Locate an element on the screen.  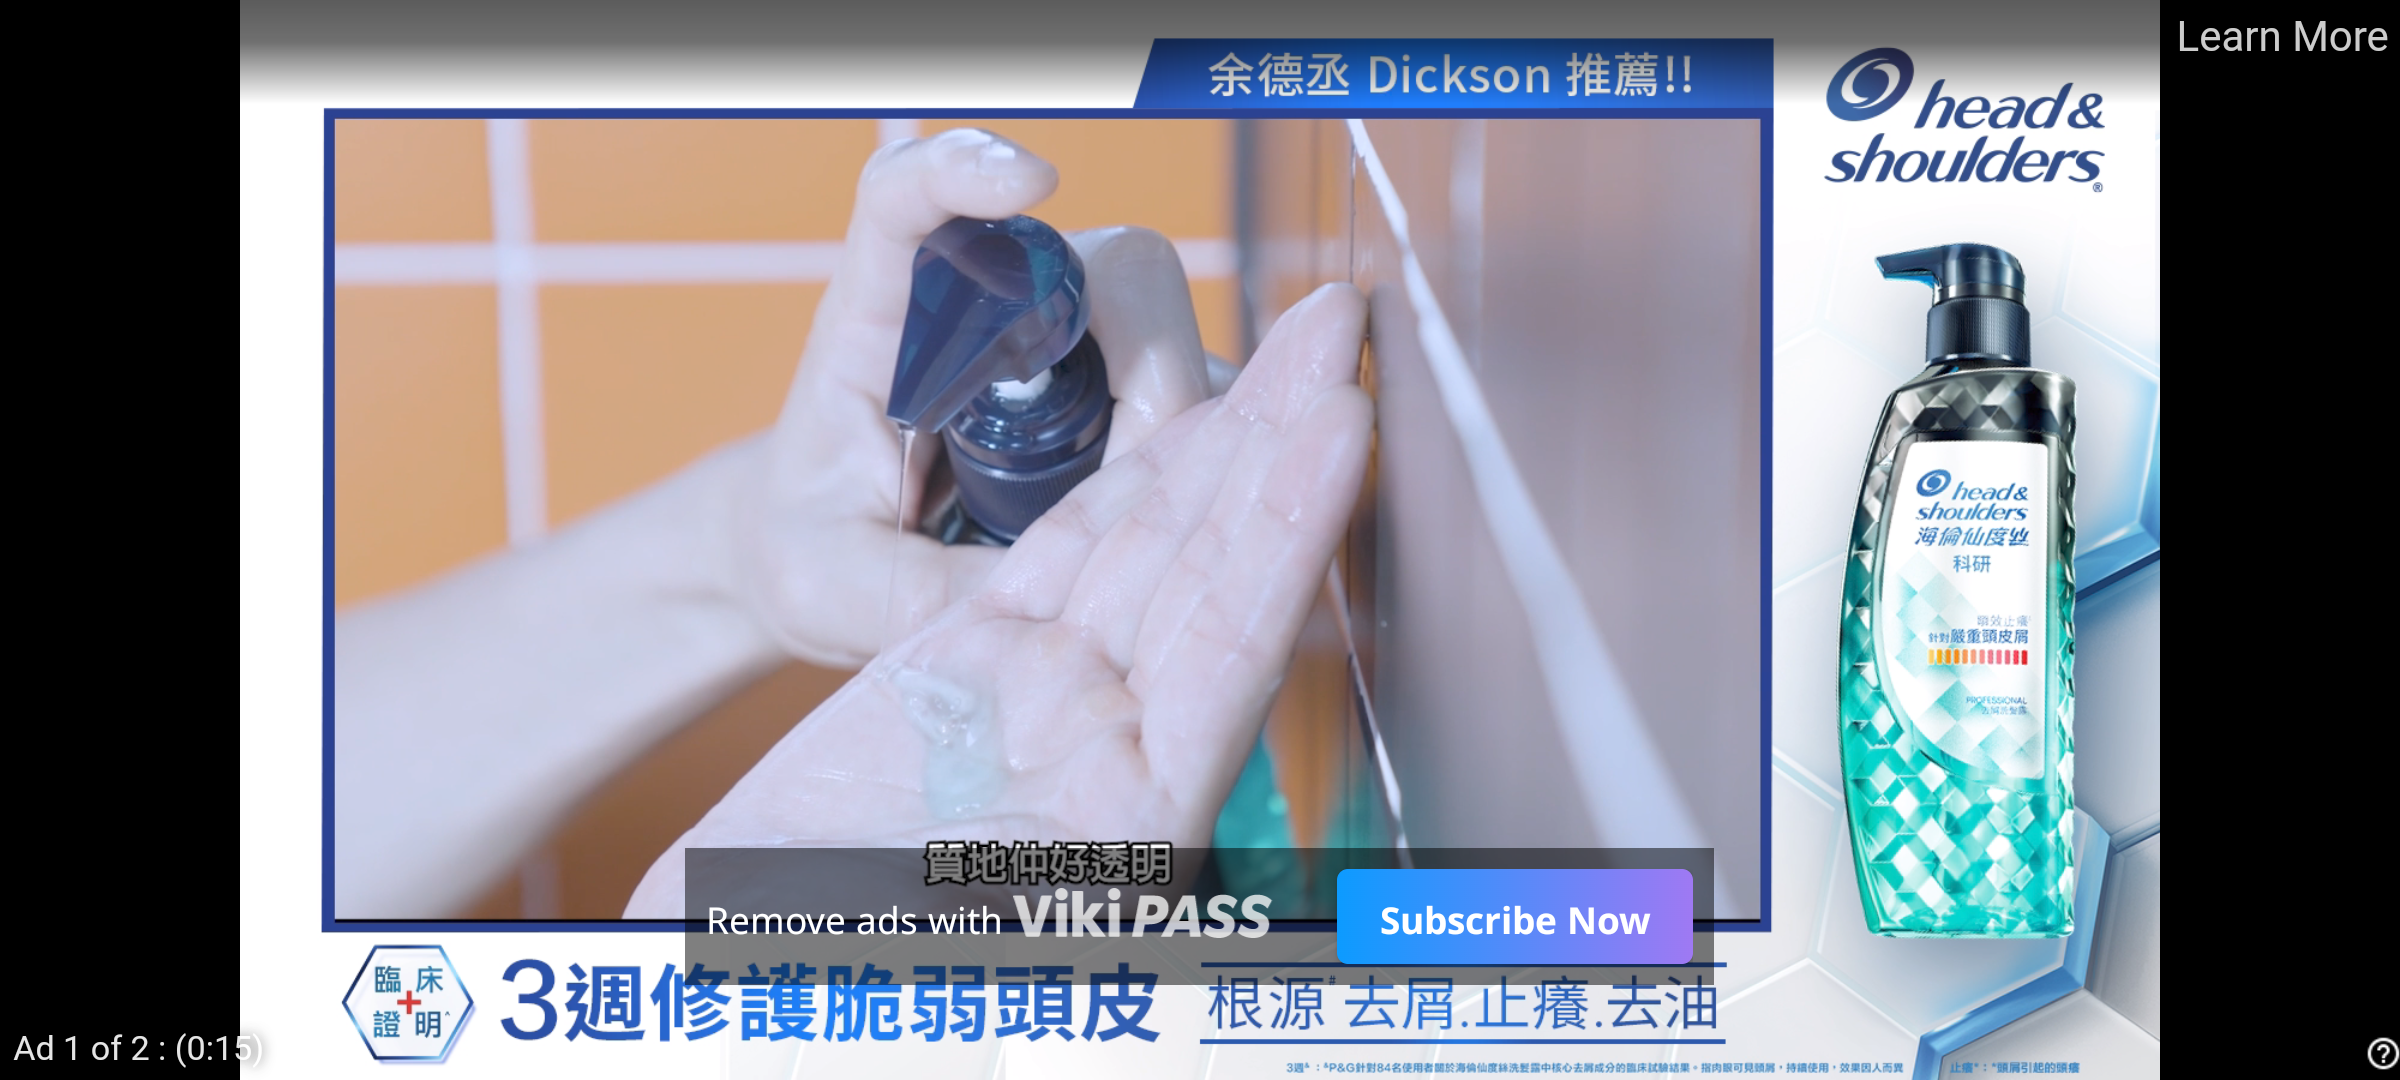
Learn More is located at coordinates (2281, 38).